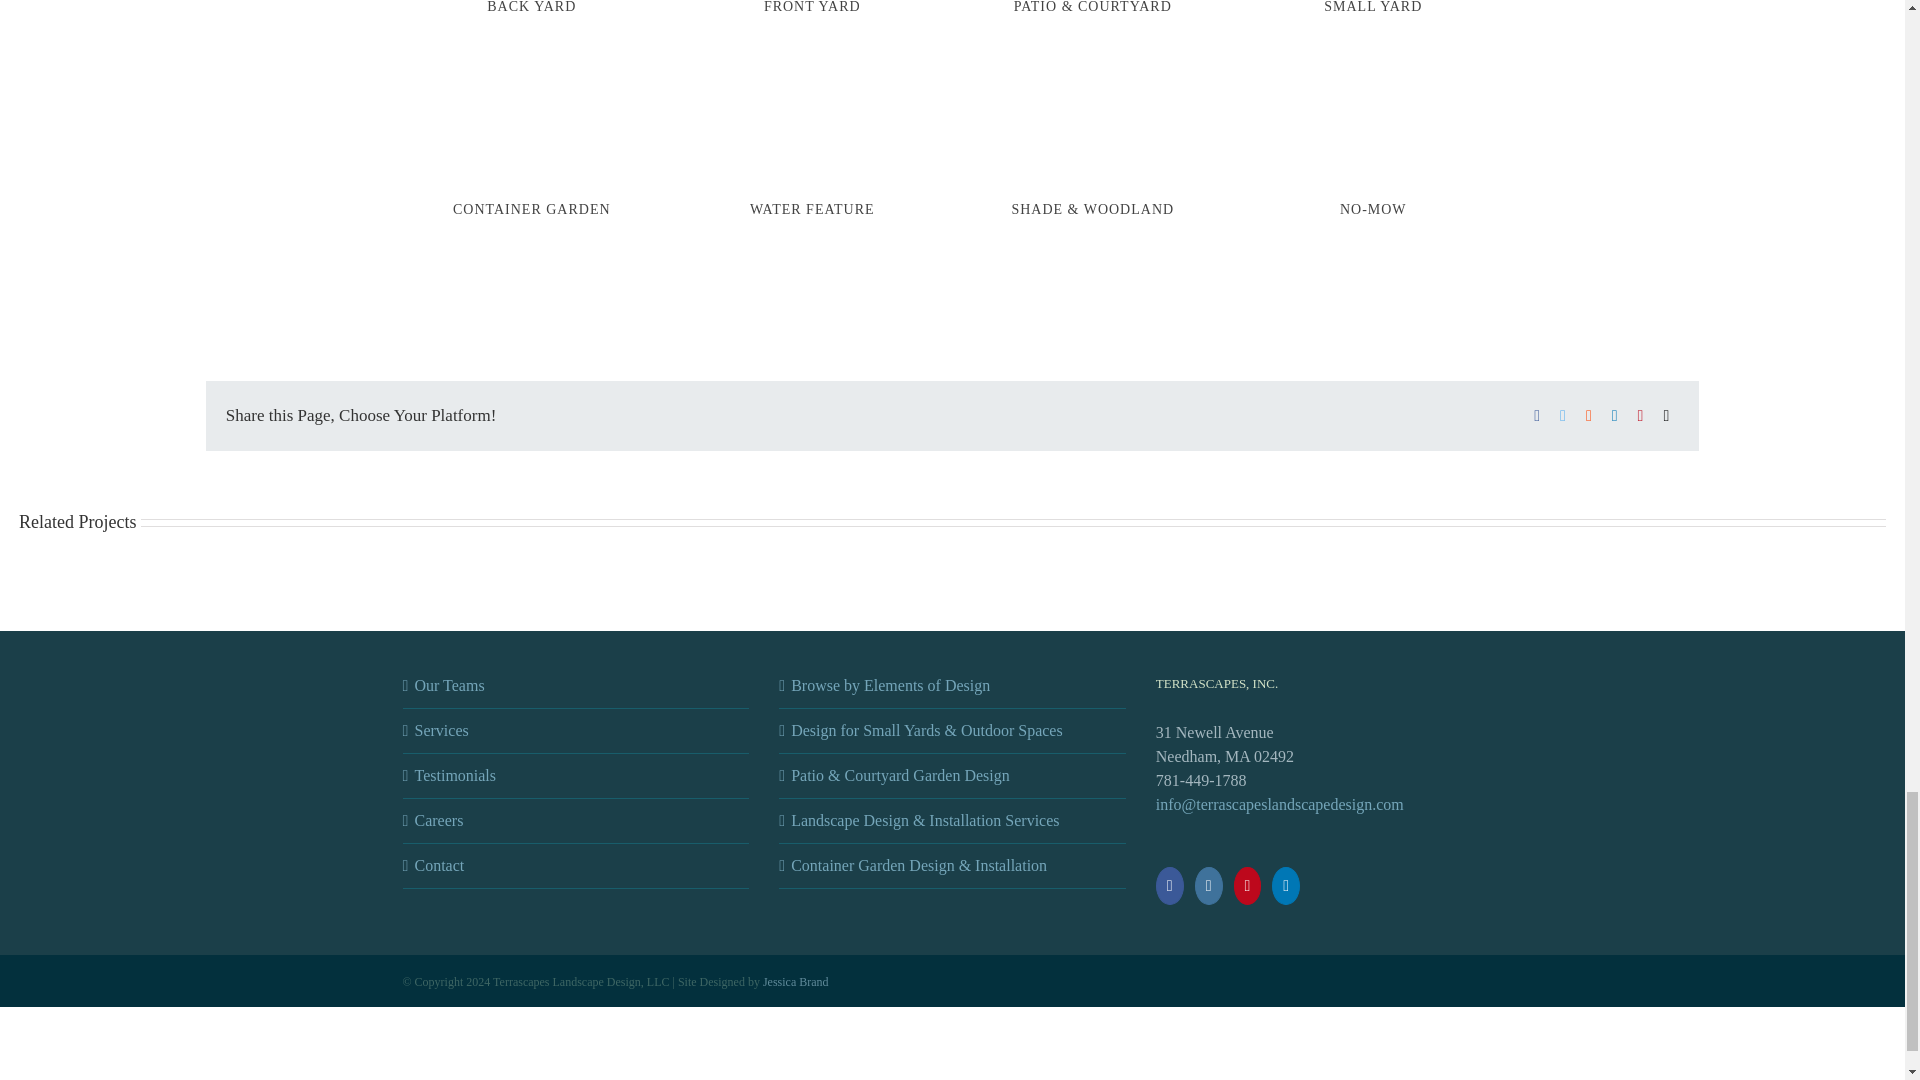 This screenshot has width=1920, height=1080. I want to click on BACK YARD, so click(531, 14).